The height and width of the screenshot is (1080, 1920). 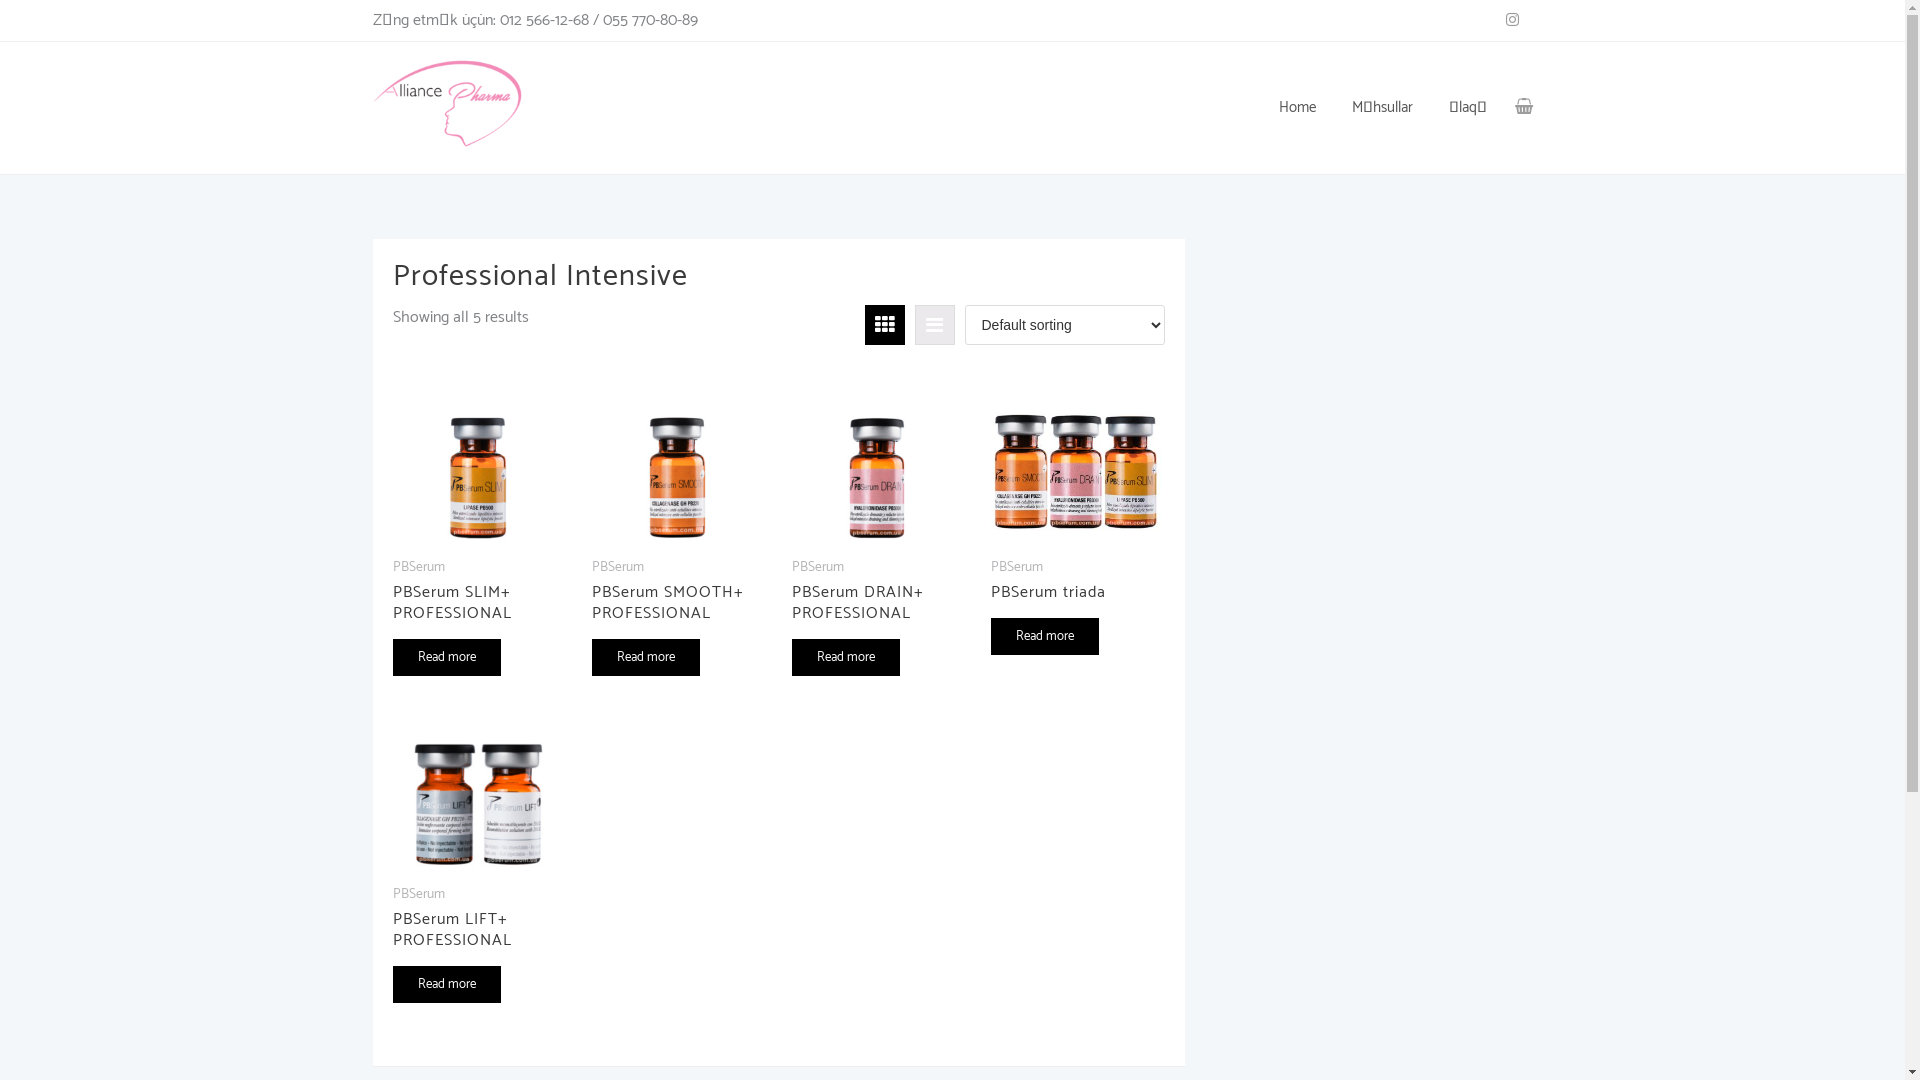 What do you see at coordinates (446, 984) in the screenshot?
I see `Read more` at bounding box center [446, 984].